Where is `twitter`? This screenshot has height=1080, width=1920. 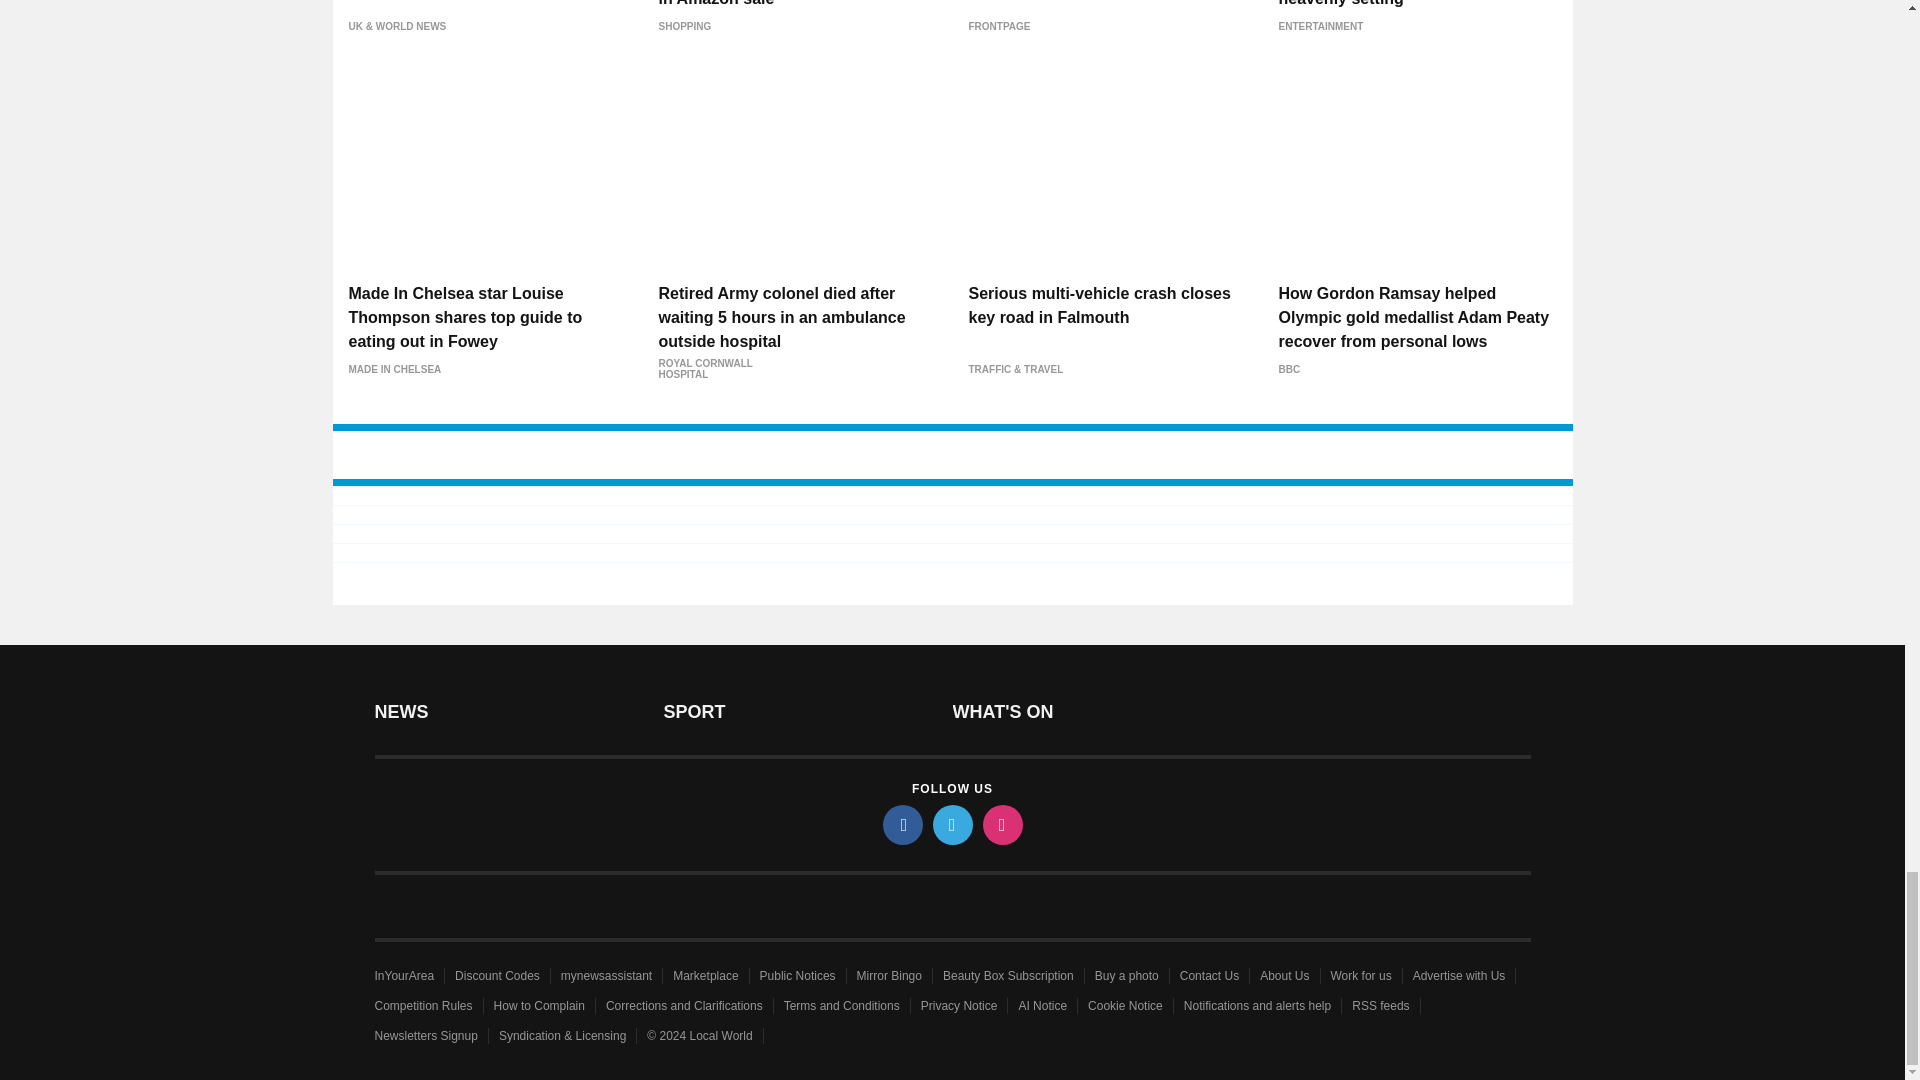 twitter is located at coordinates (951, 824).